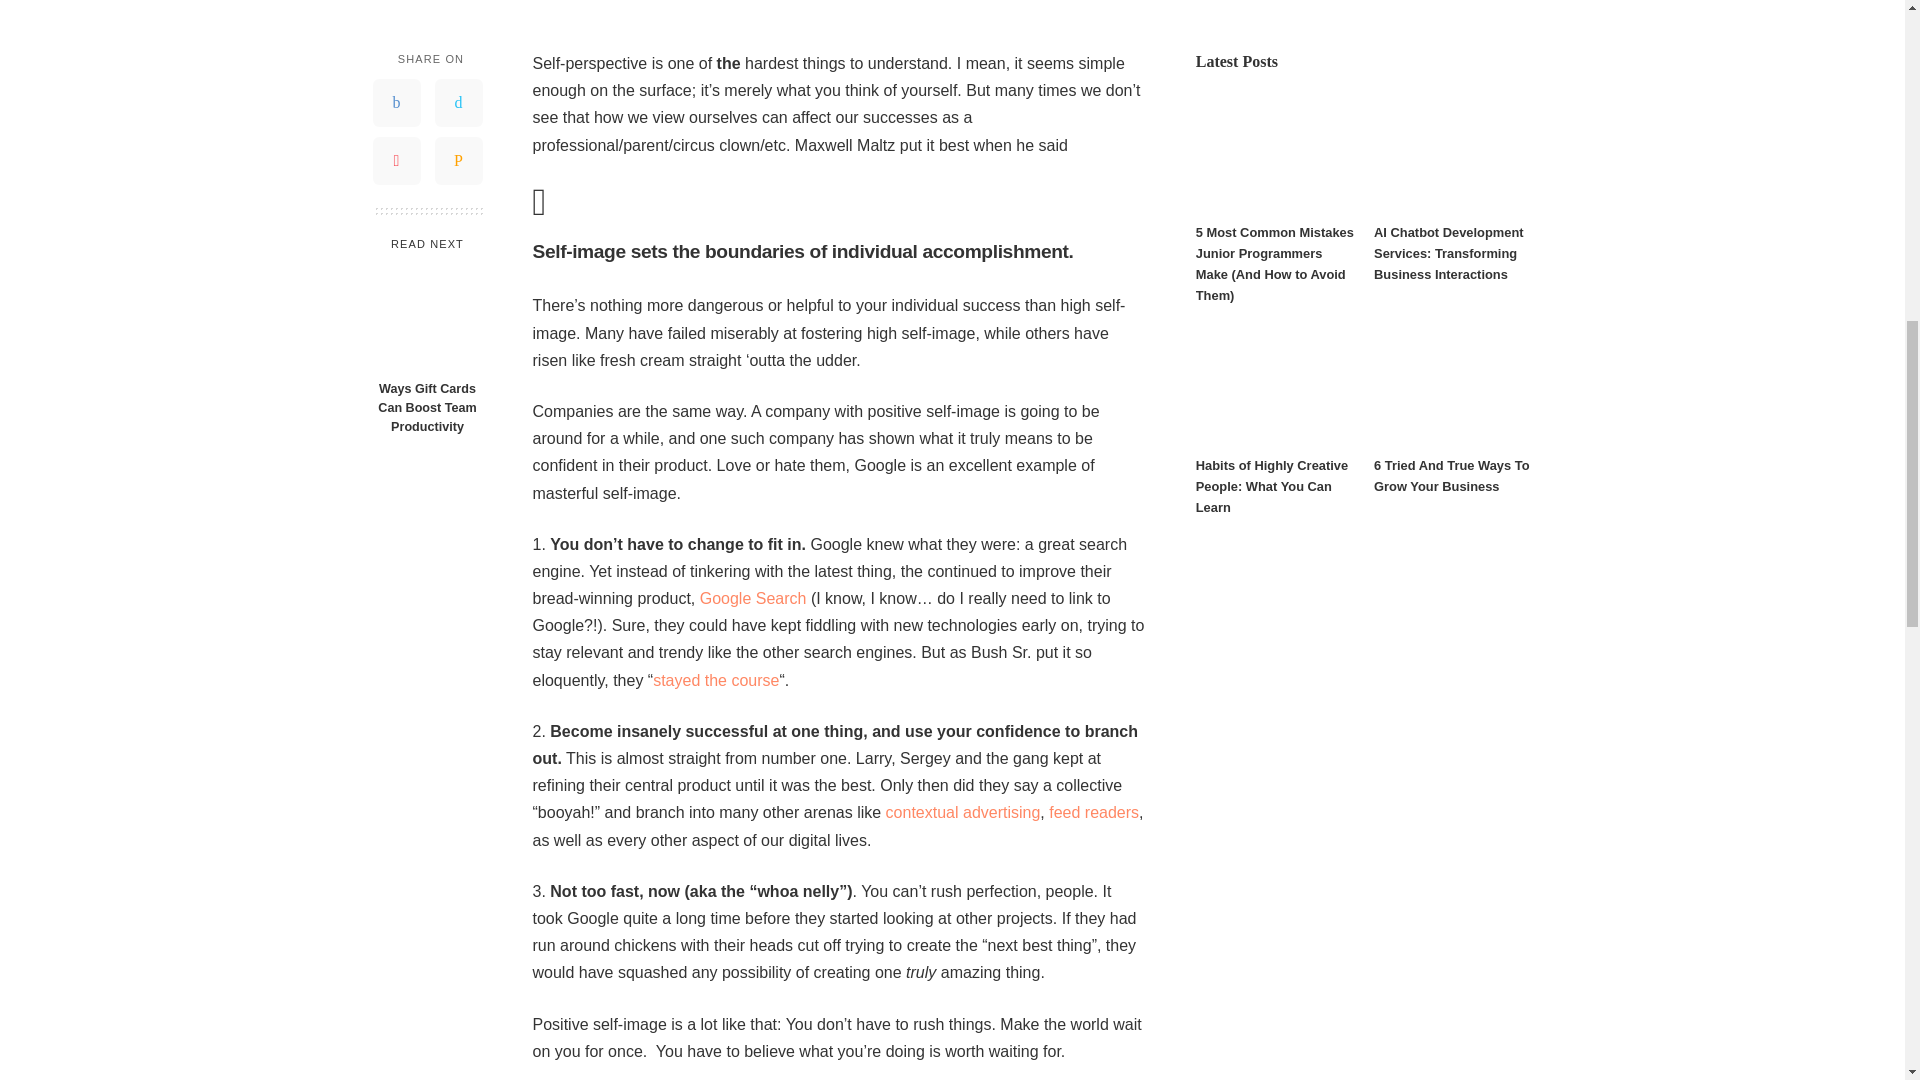  I want to click on Facebook, so click(396, 102).